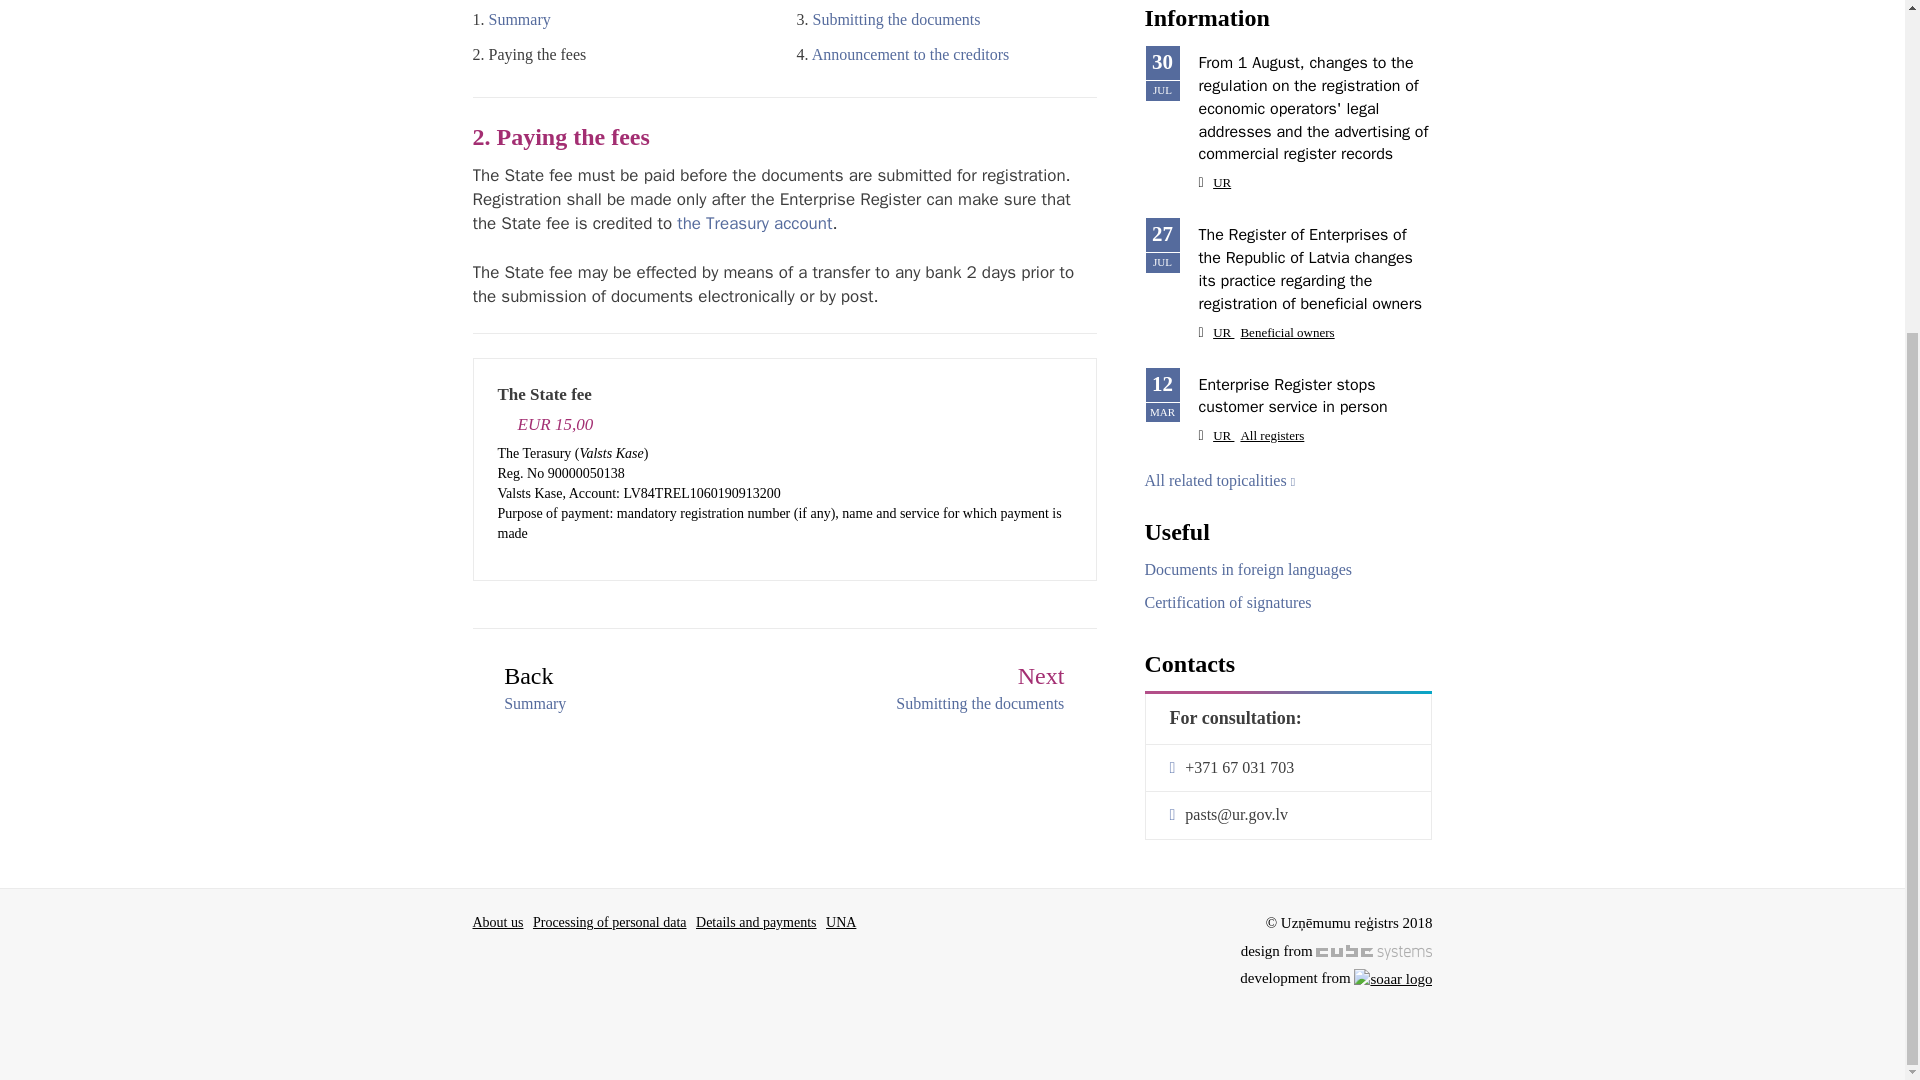 This screenshot has height=1080, width=1920. What do you see at coordinates (1222, 182) in the screenshot?
I see `UR` at bounding box center [1222, 182].